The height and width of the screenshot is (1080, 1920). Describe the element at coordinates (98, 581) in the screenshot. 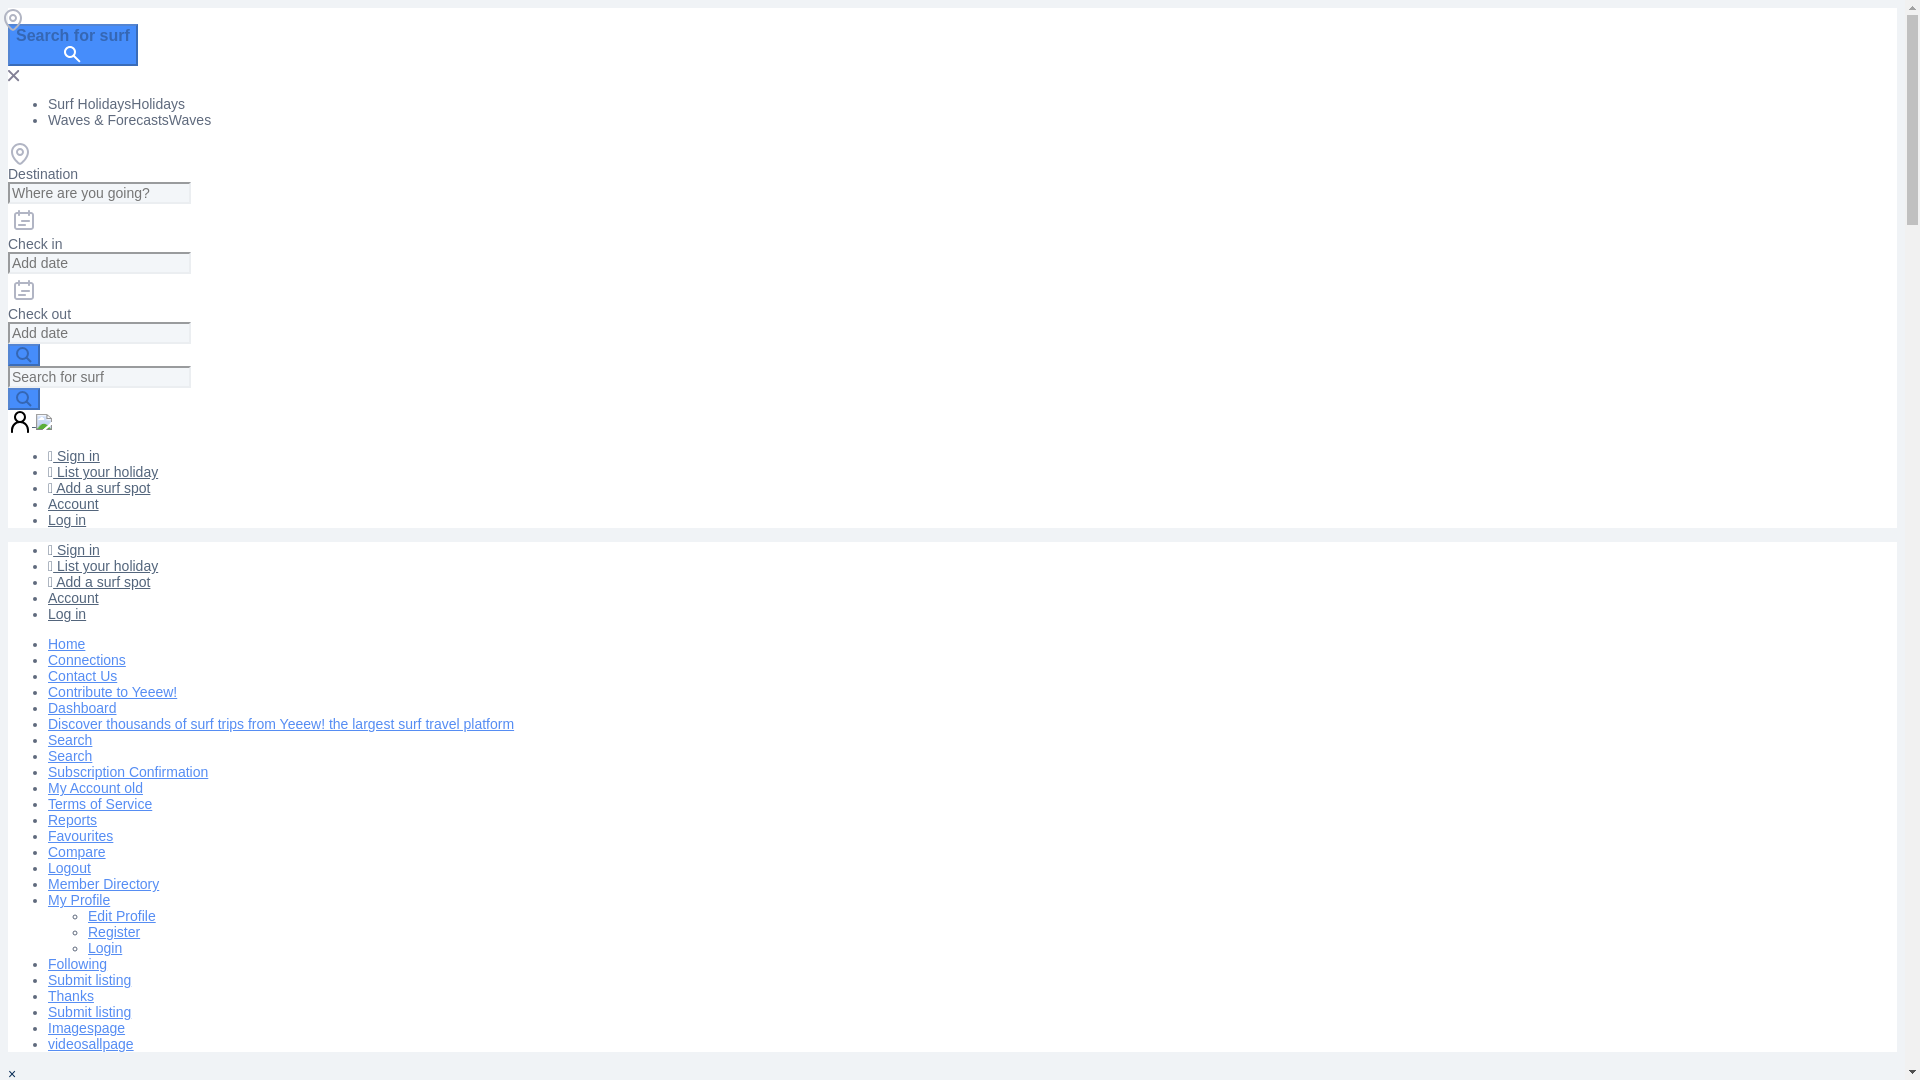

I see `Add a surf spot` at that location.